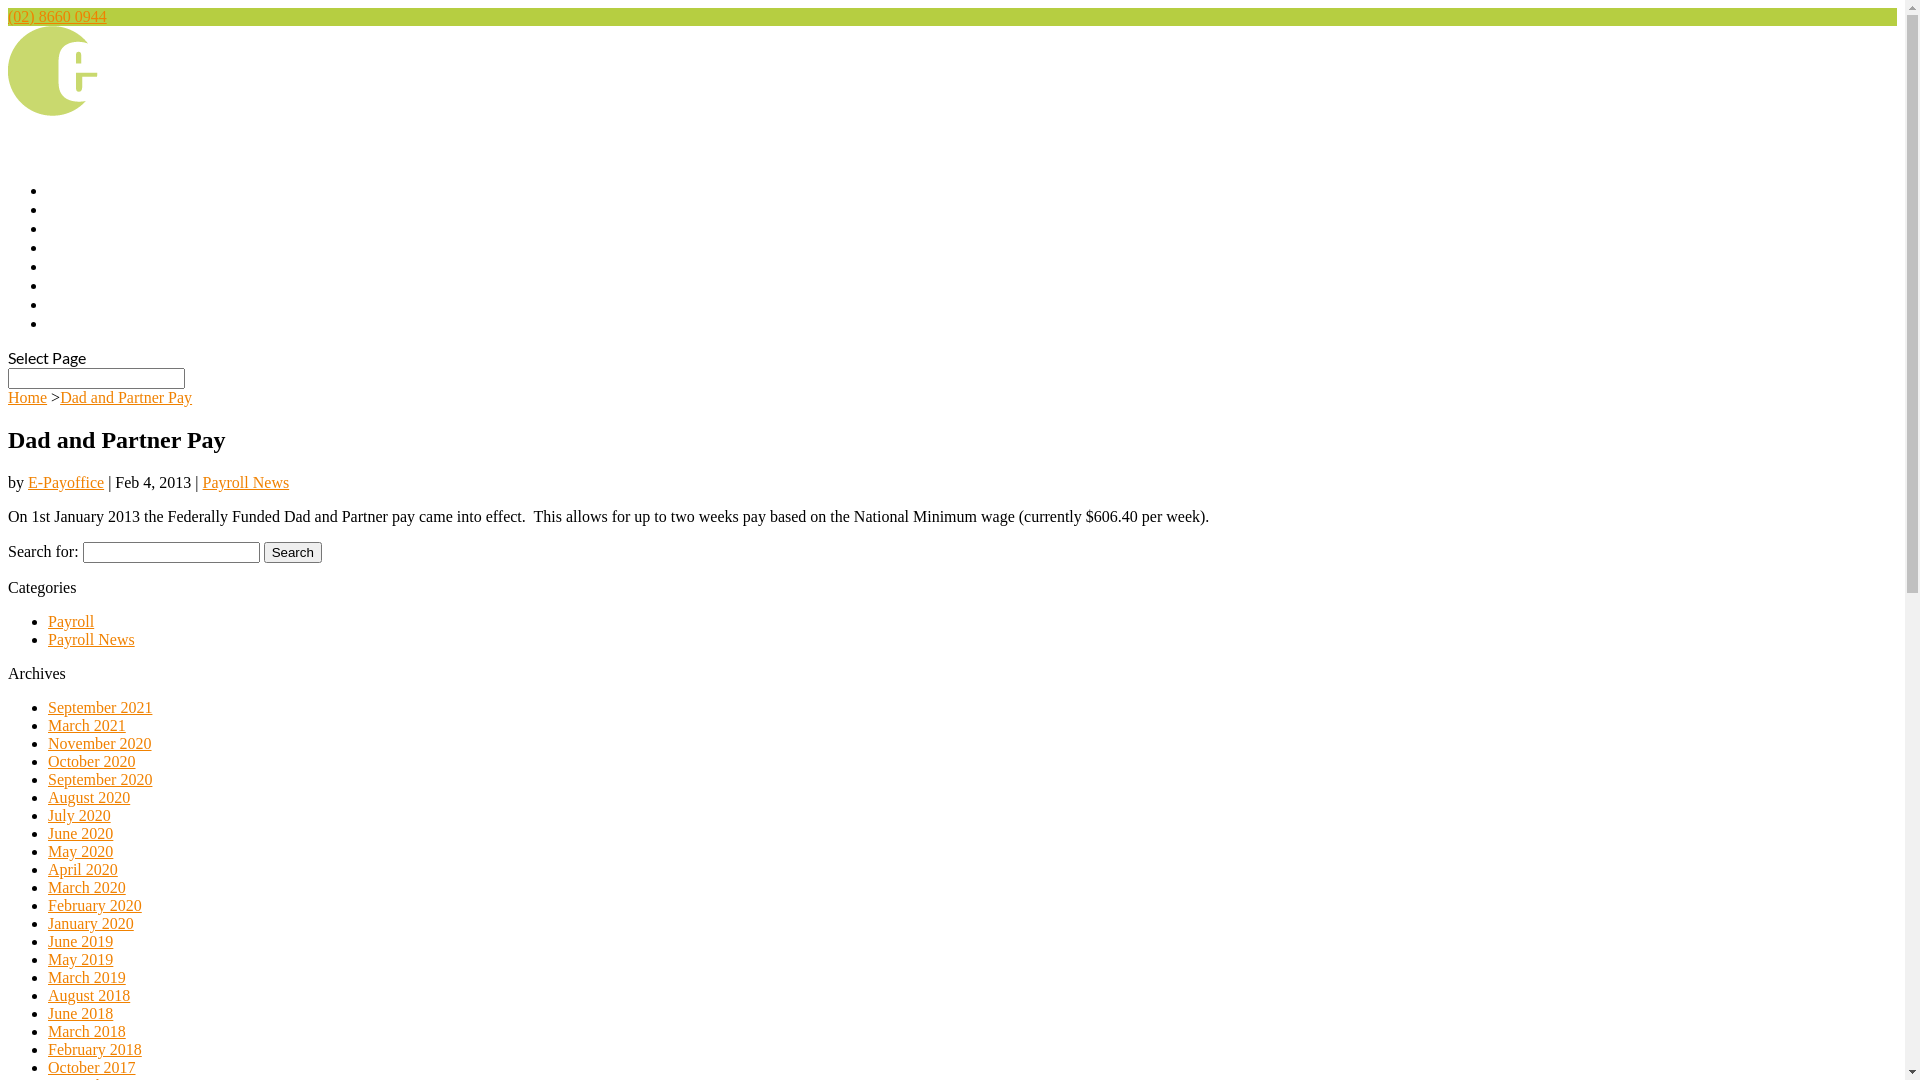 This screenshot has height=1080, width=1920. What do you see at coordinates (89, 996) in the screenshot?
I see `August 2018` at bounding box center [89, 996].